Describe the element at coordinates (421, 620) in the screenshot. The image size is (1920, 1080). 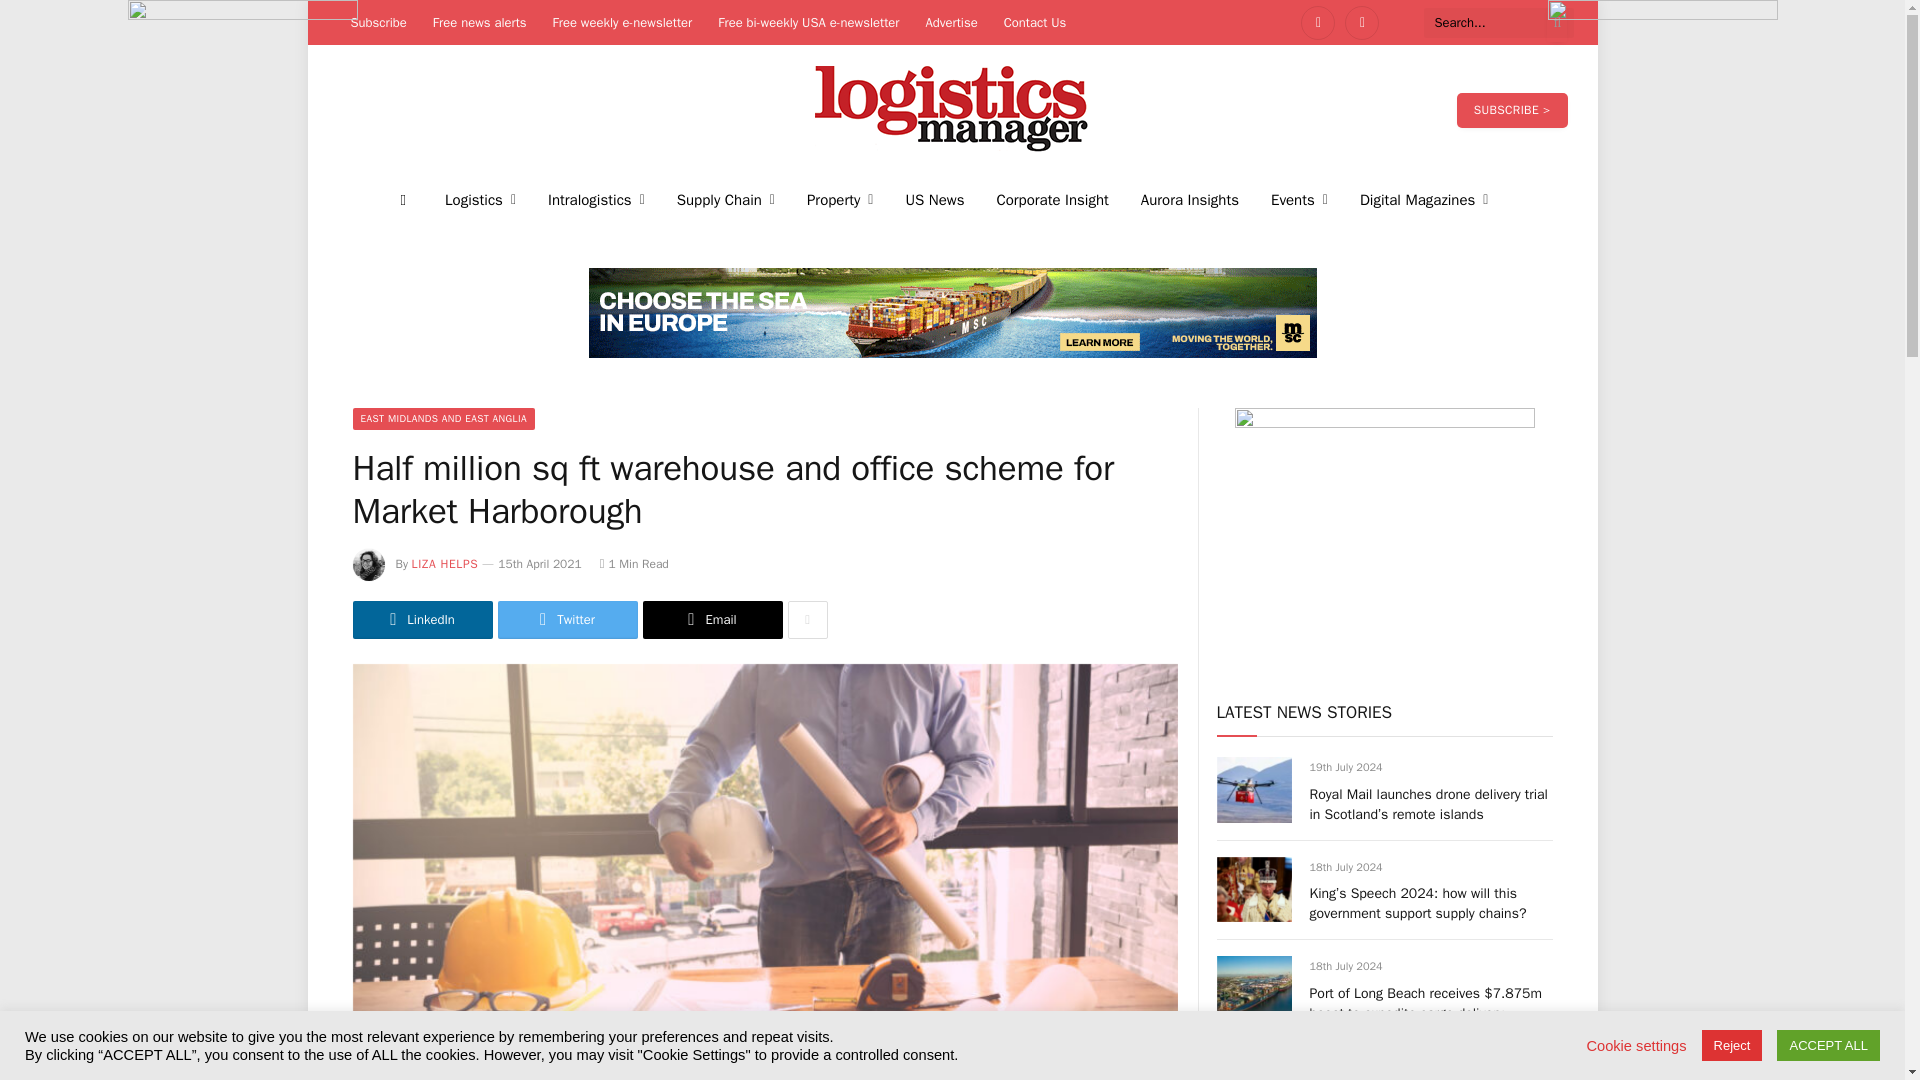
I see `Share on LinkedIn` at that location.